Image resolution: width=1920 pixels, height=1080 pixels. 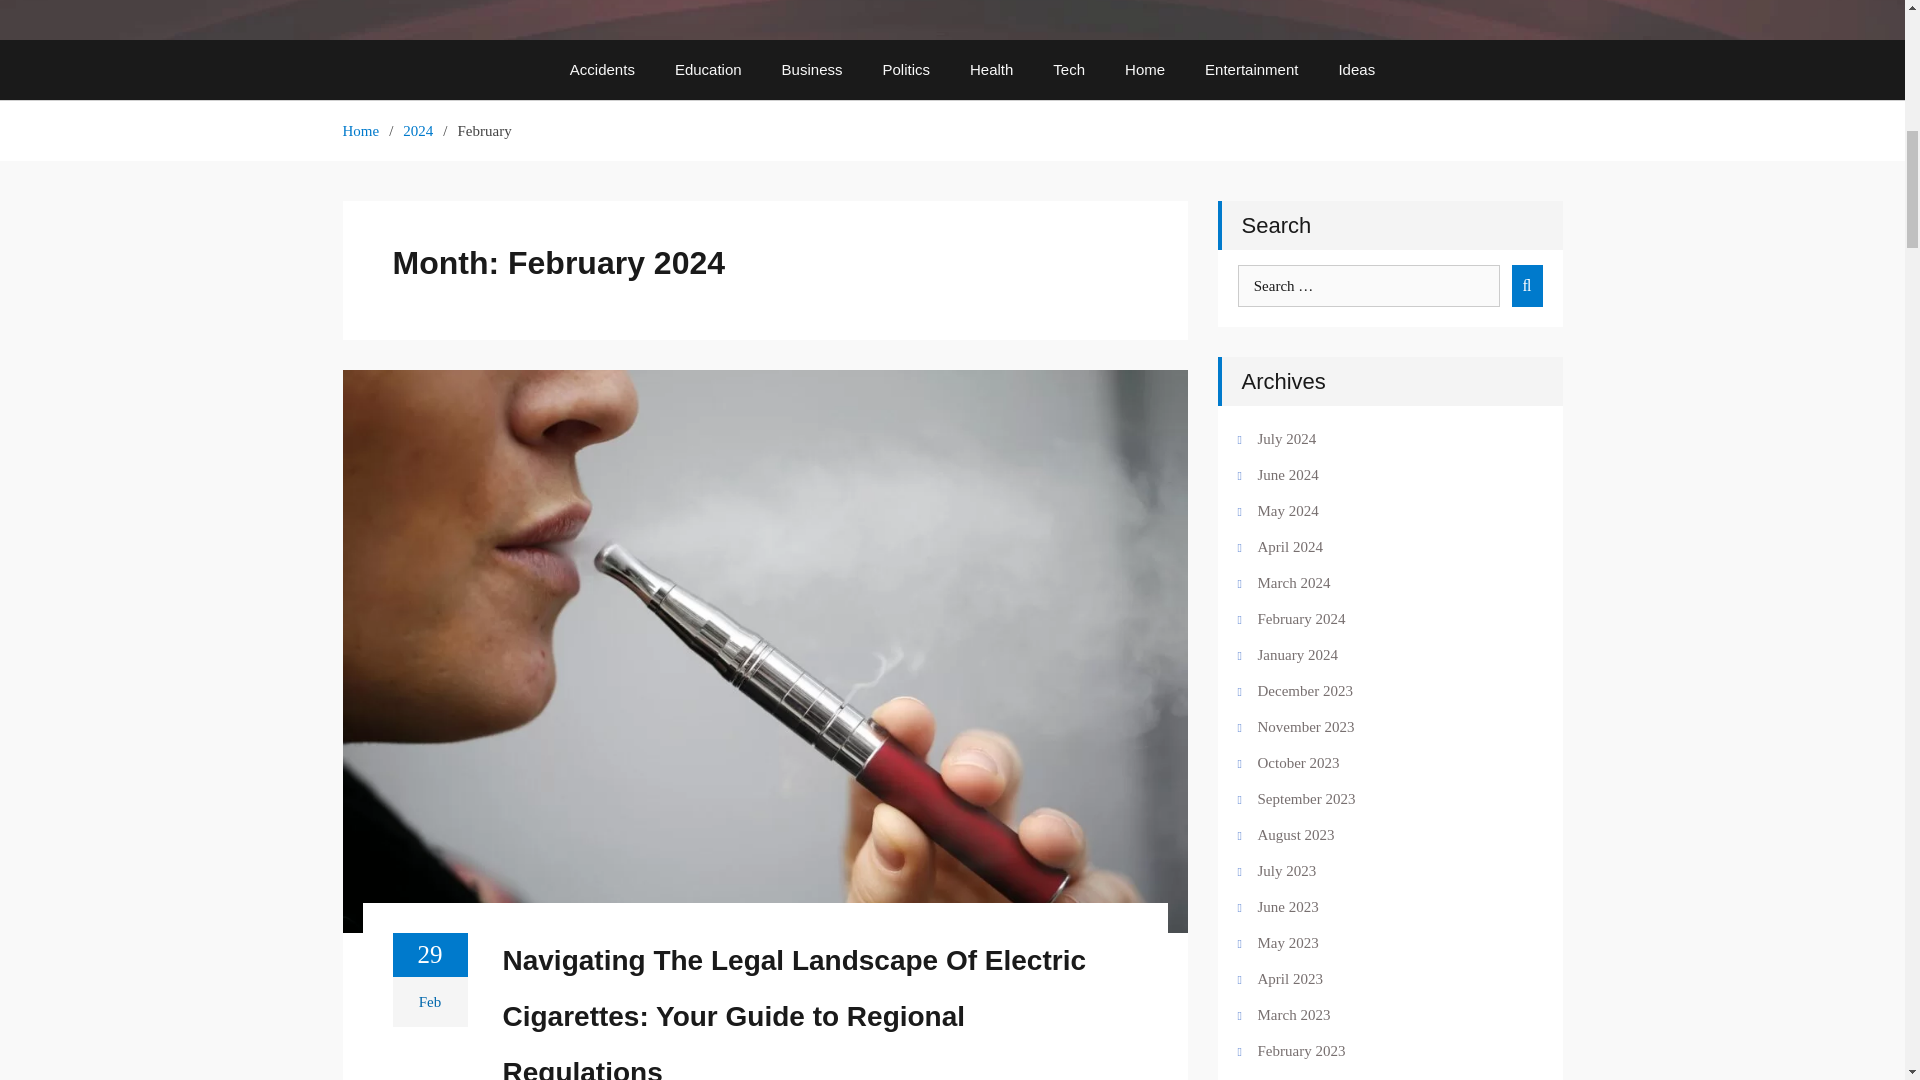 I want to click on October 2023, so click(x=1378, y=762).